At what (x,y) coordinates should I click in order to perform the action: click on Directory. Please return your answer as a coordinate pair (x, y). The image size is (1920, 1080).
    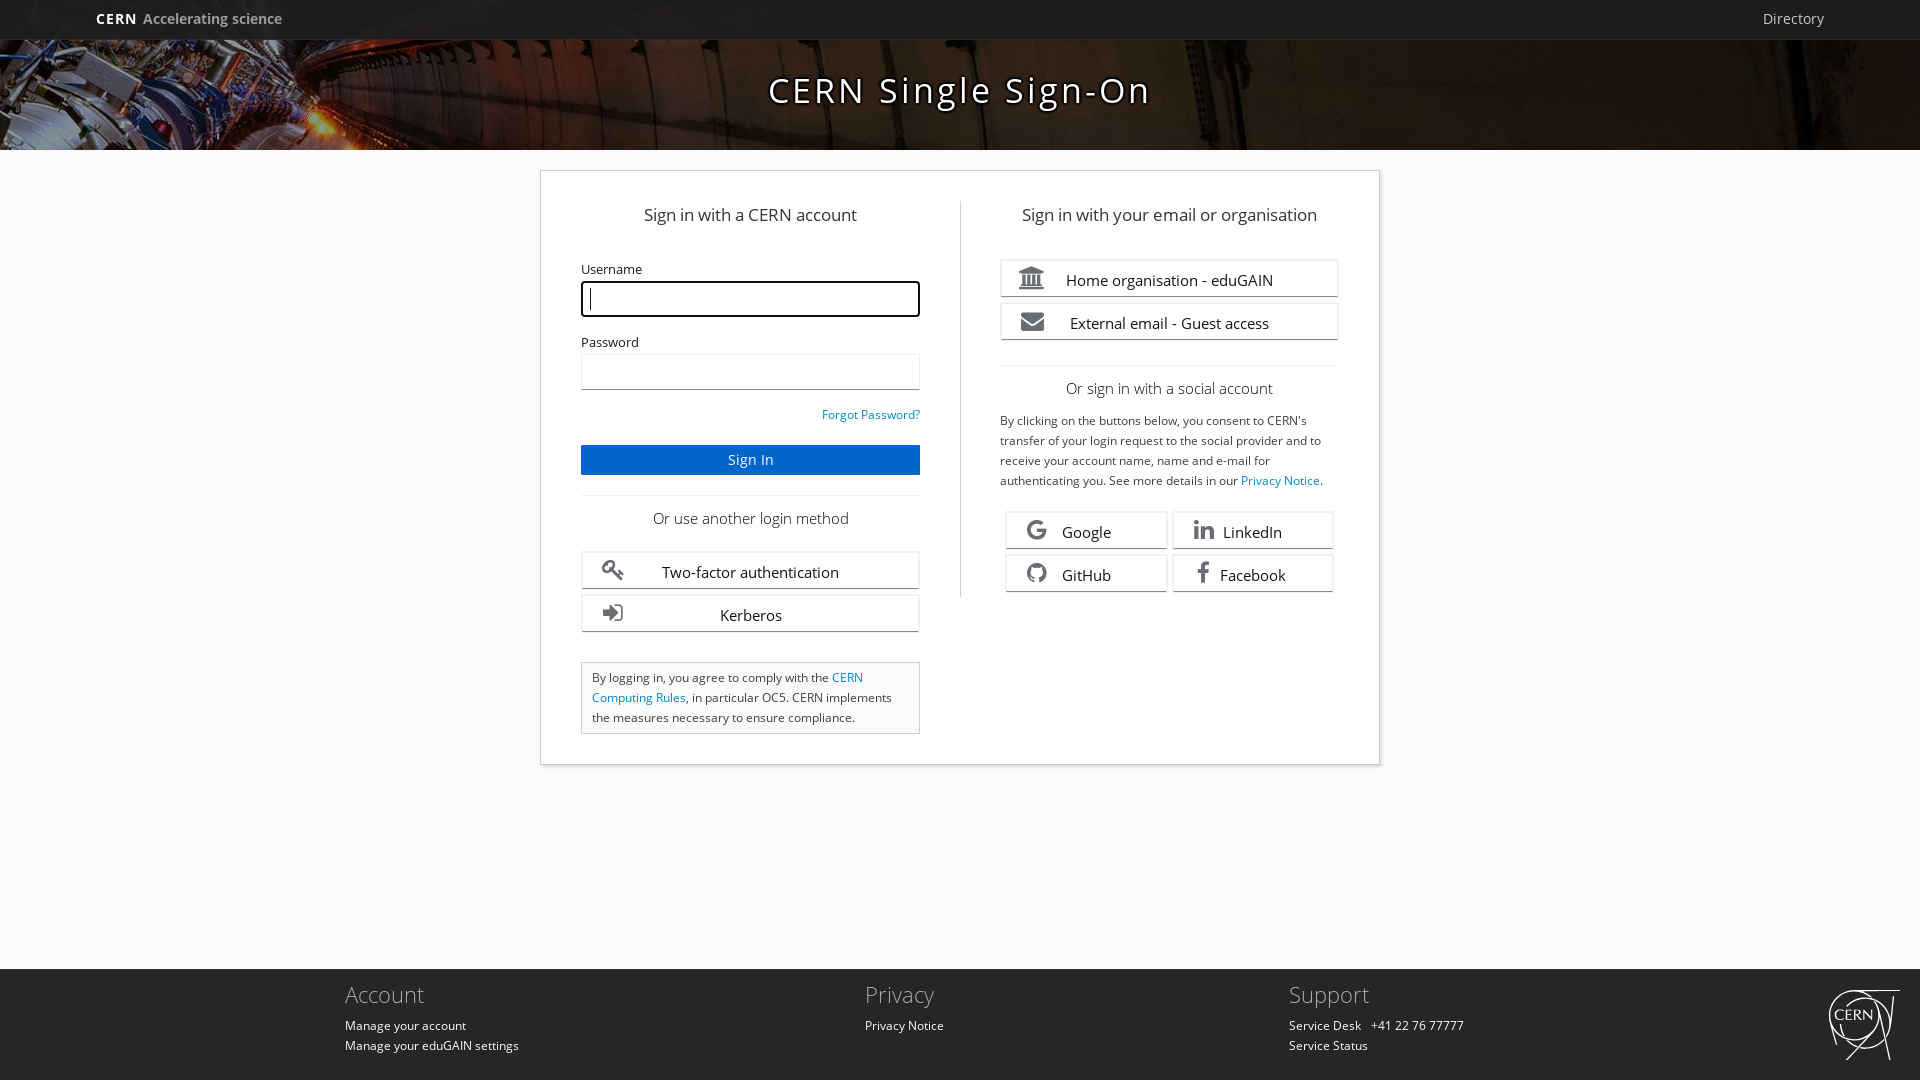
    Looking at the image, I should click on (1794, 19).